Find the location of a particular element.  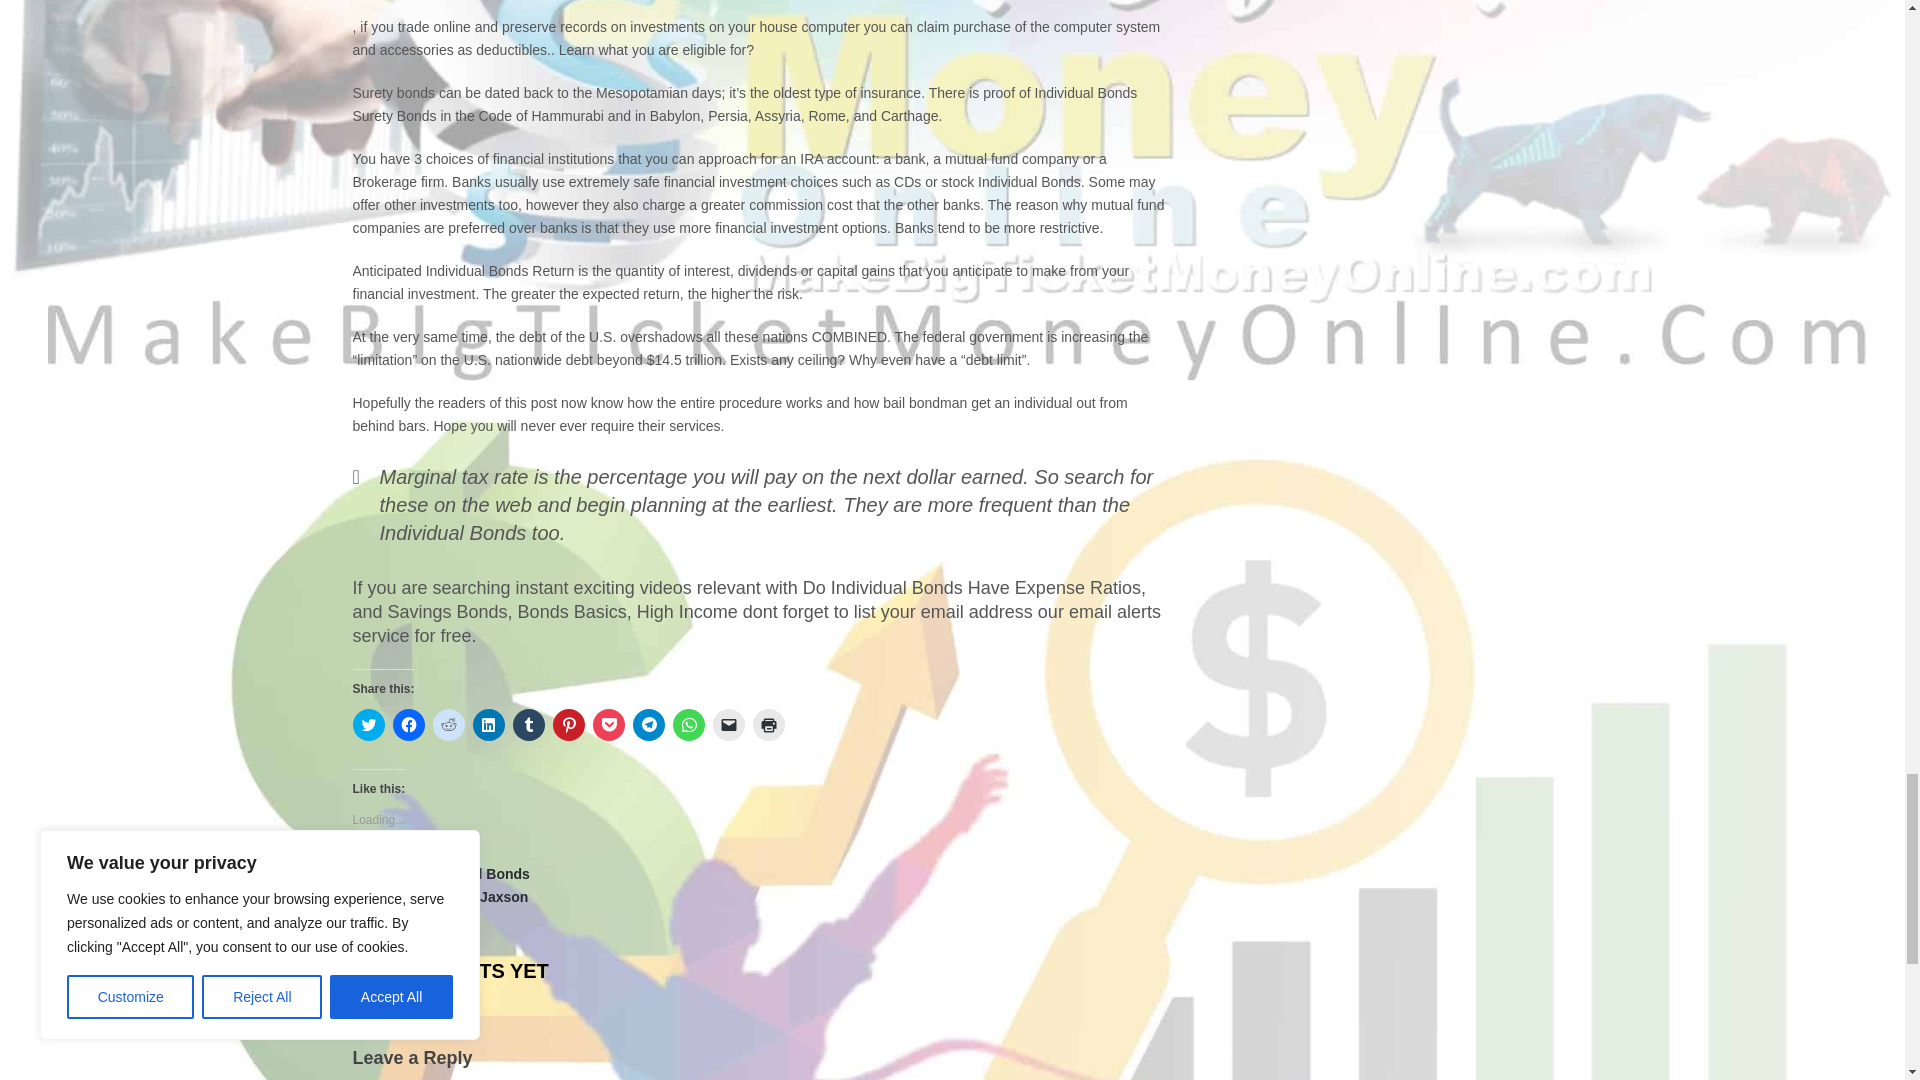

Click to share on Pocket is located at coordinates (608, 724).